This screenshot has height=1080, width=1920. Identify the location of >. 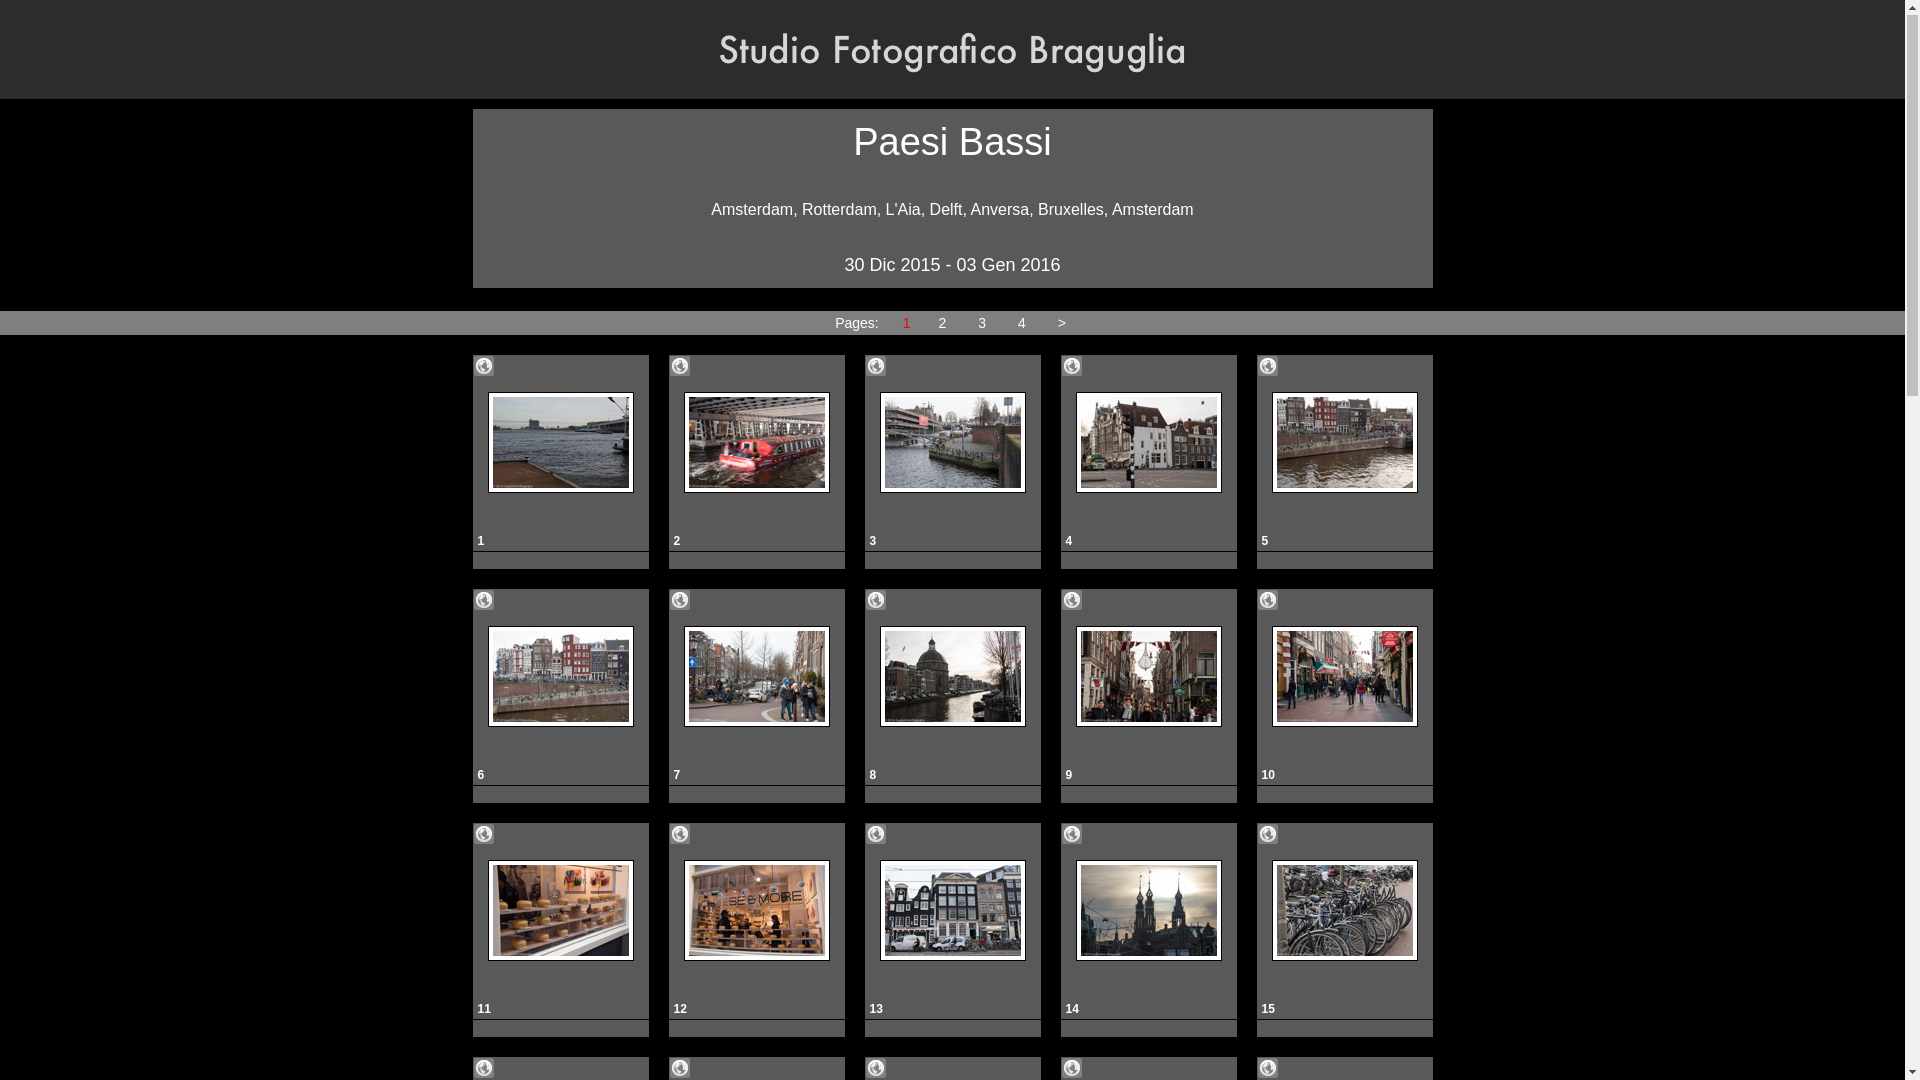
(1062, 324).